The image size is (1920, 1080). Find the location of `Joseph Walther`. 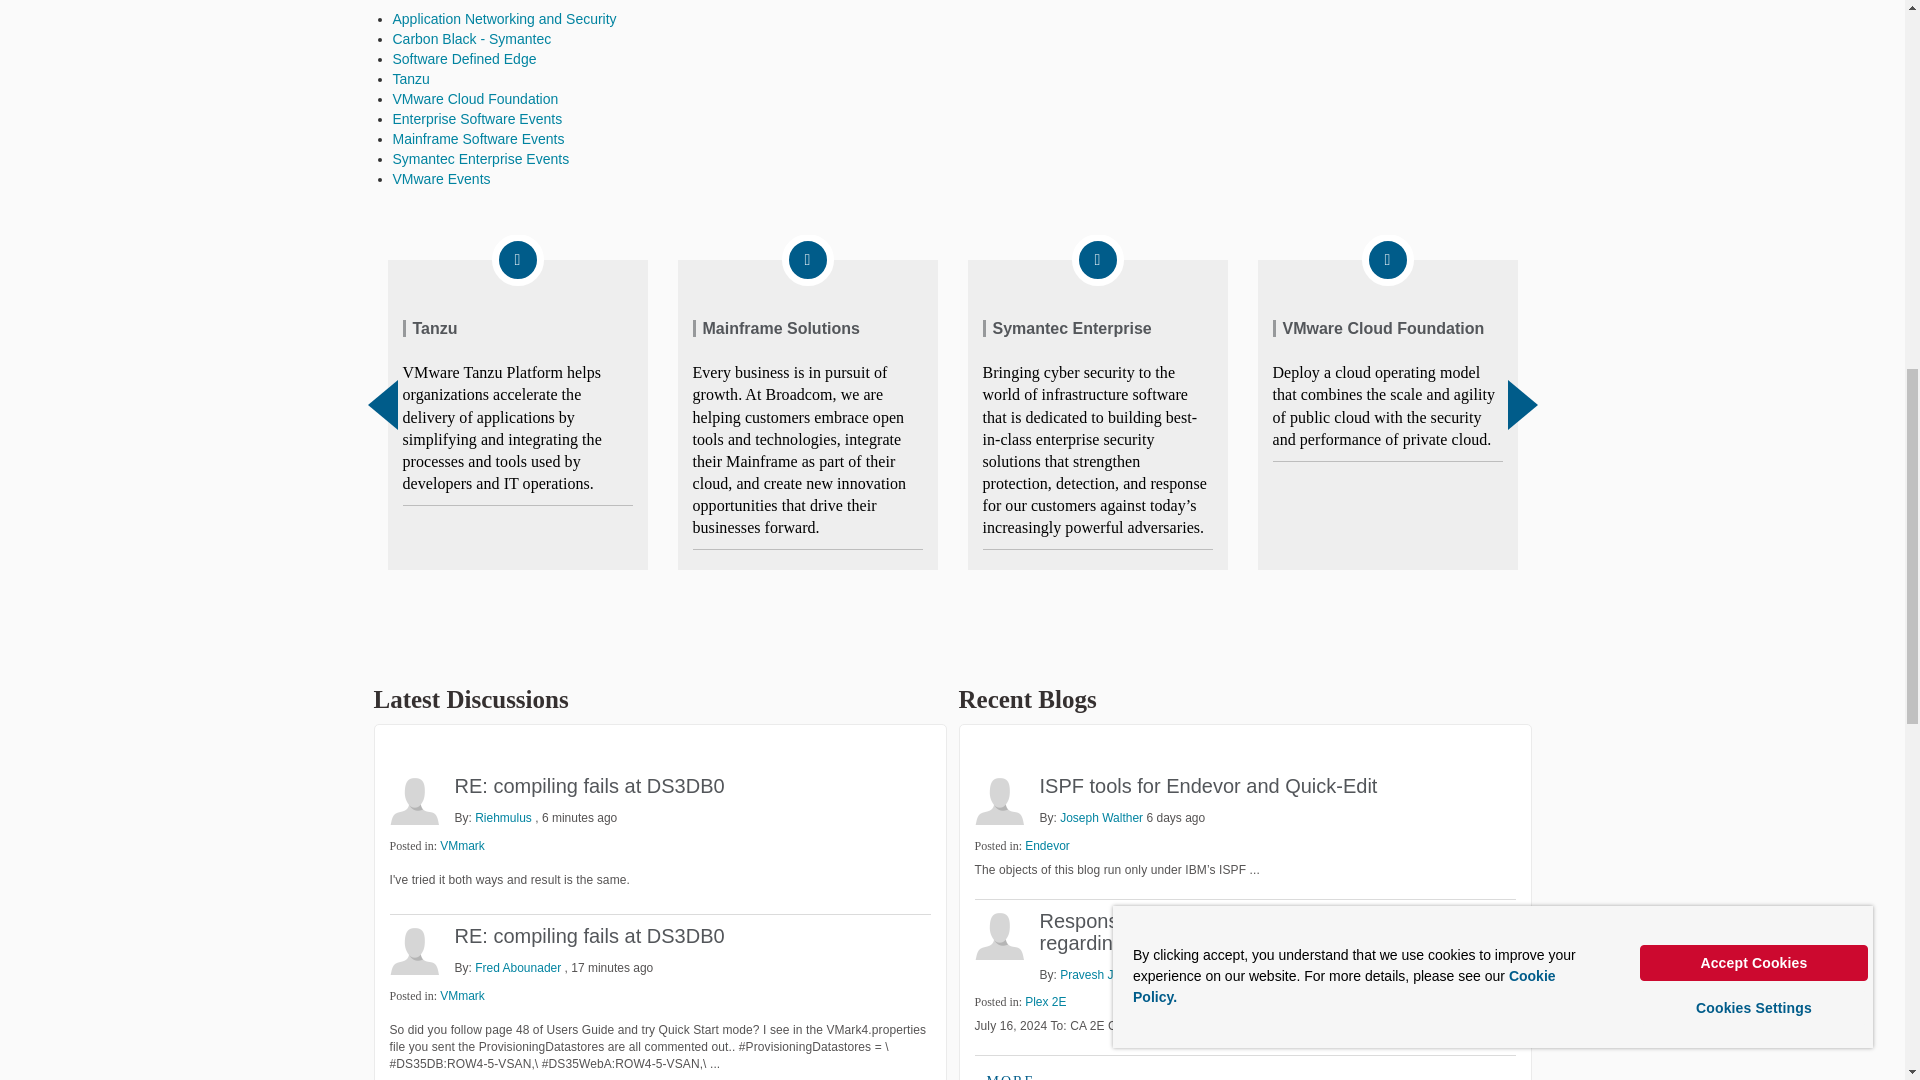

Joseph Walther is located at coordinates (998, 800).